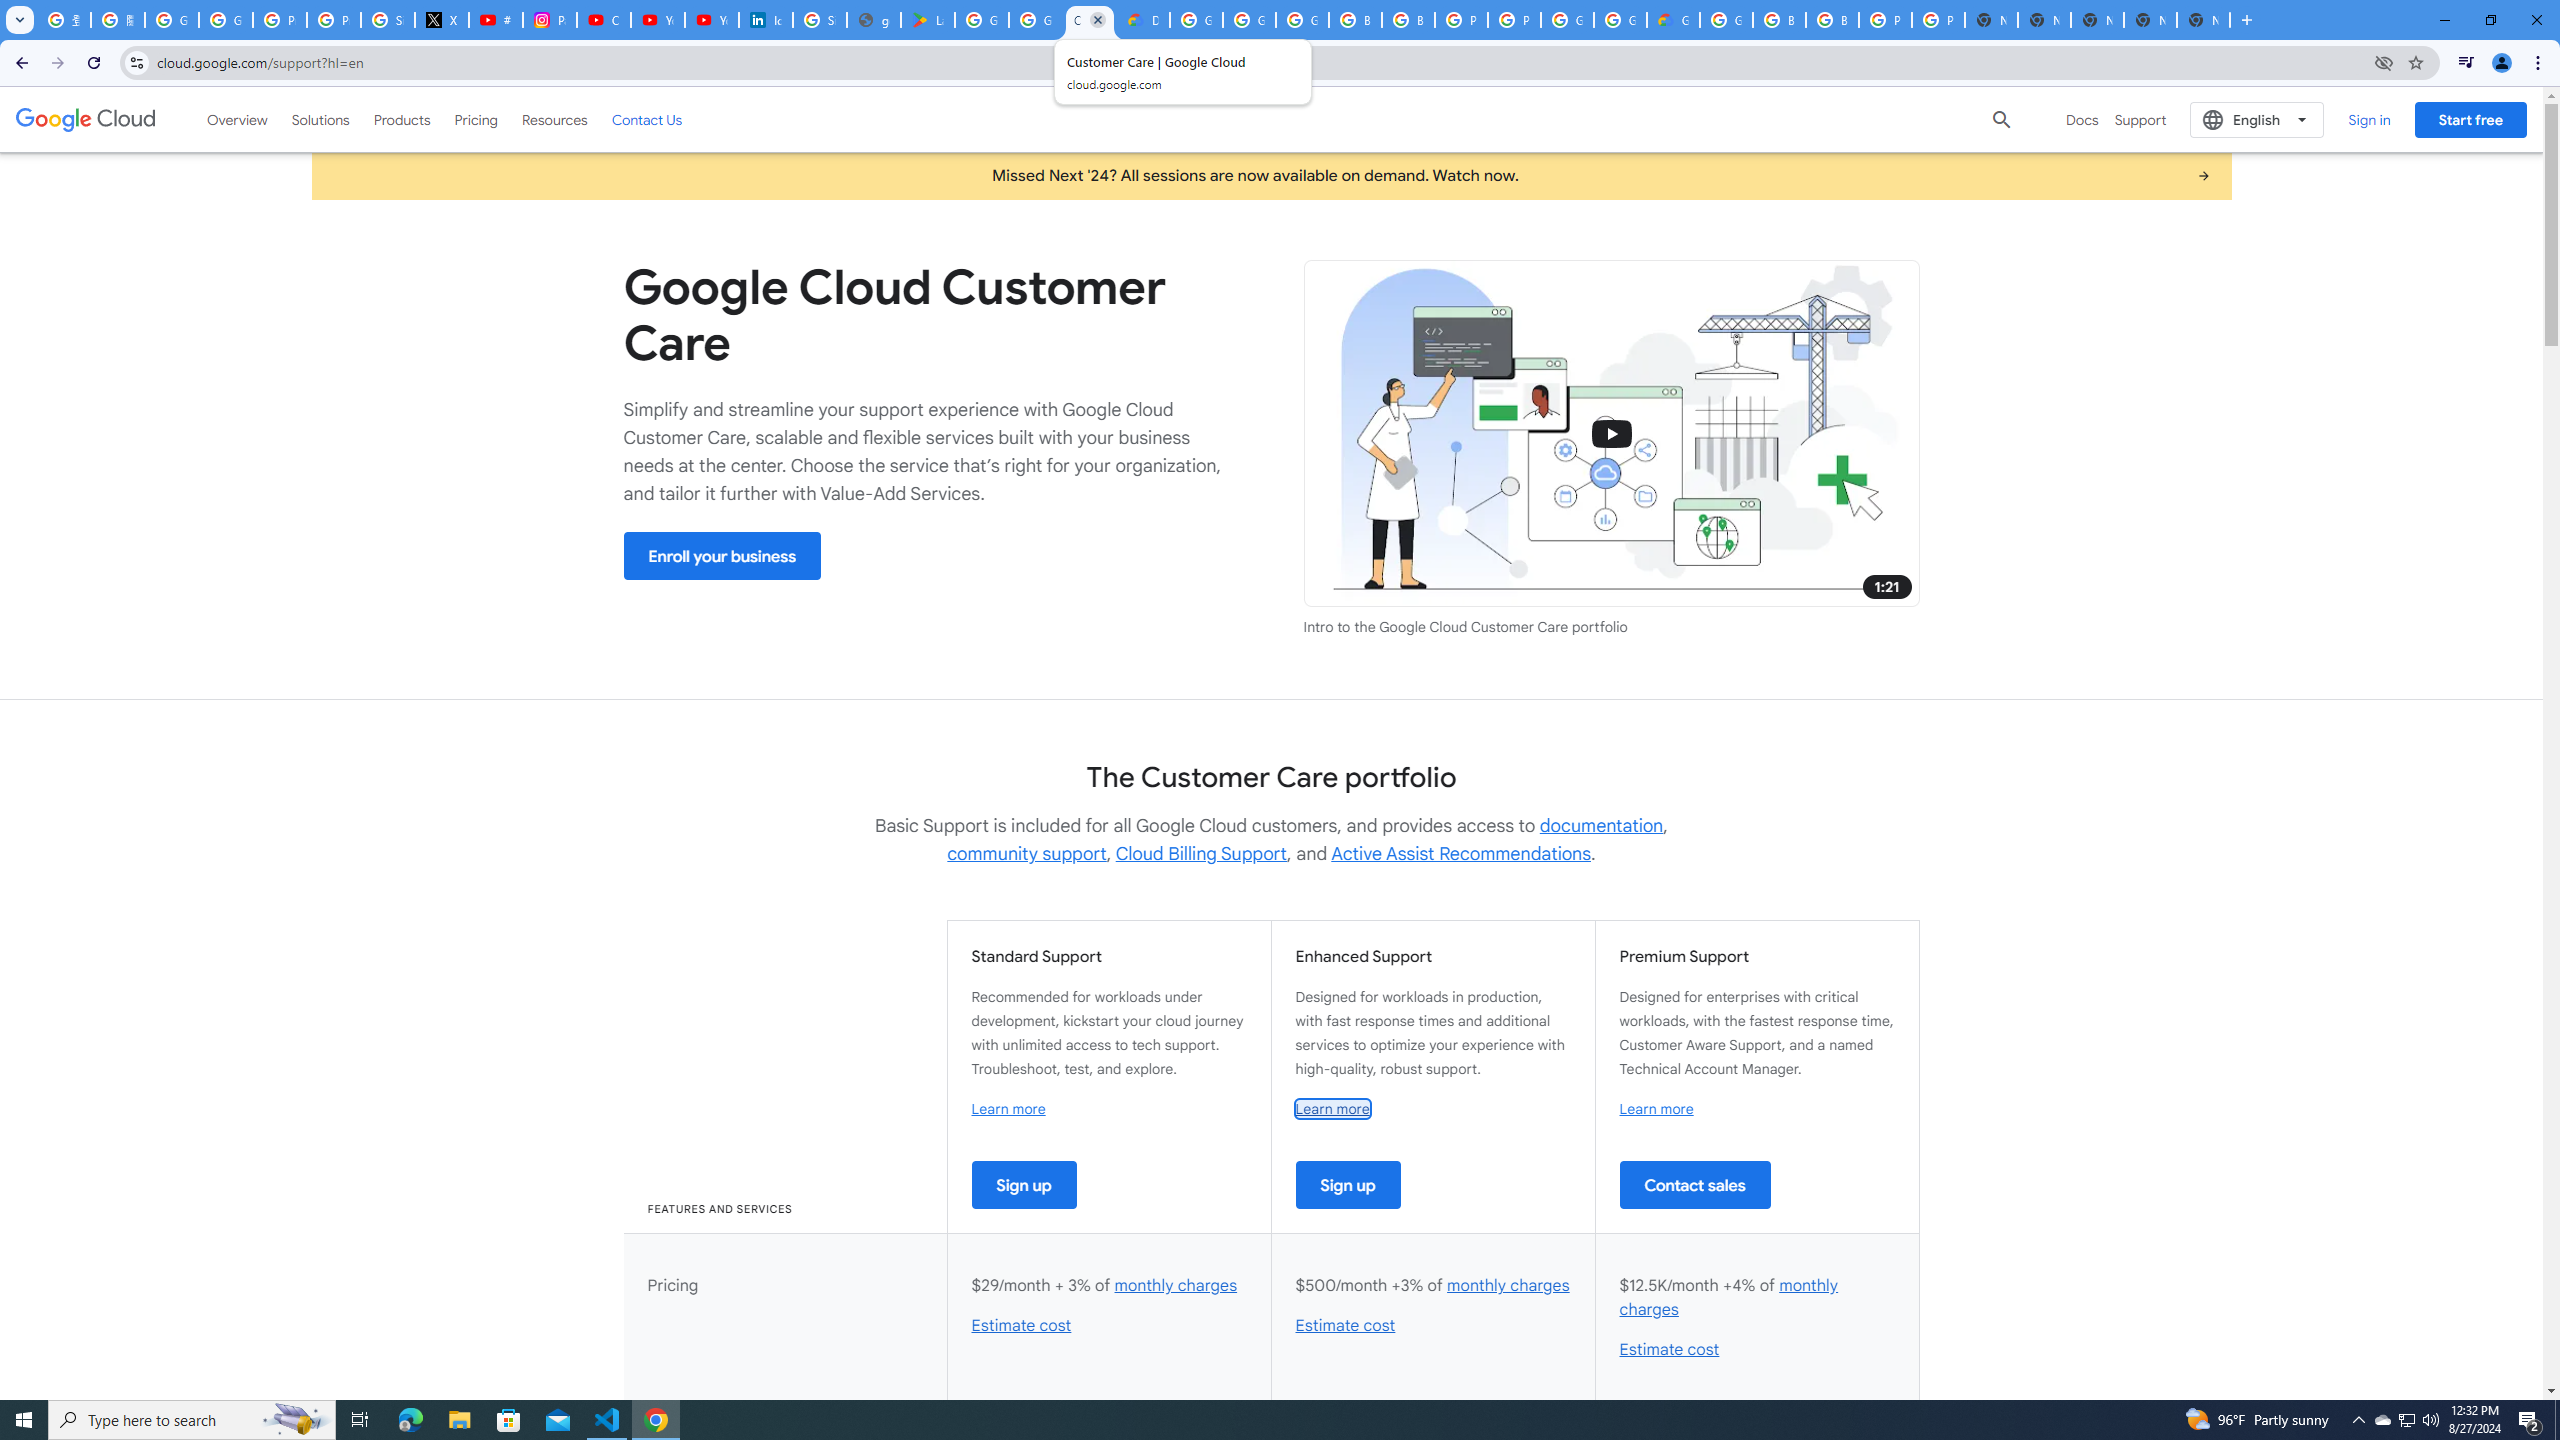 This screenshot has height=1440, width=2560. Describe the element at coordinates (1460, 854) in the screenshot. I see `Active Assist Recommendations` at that location.